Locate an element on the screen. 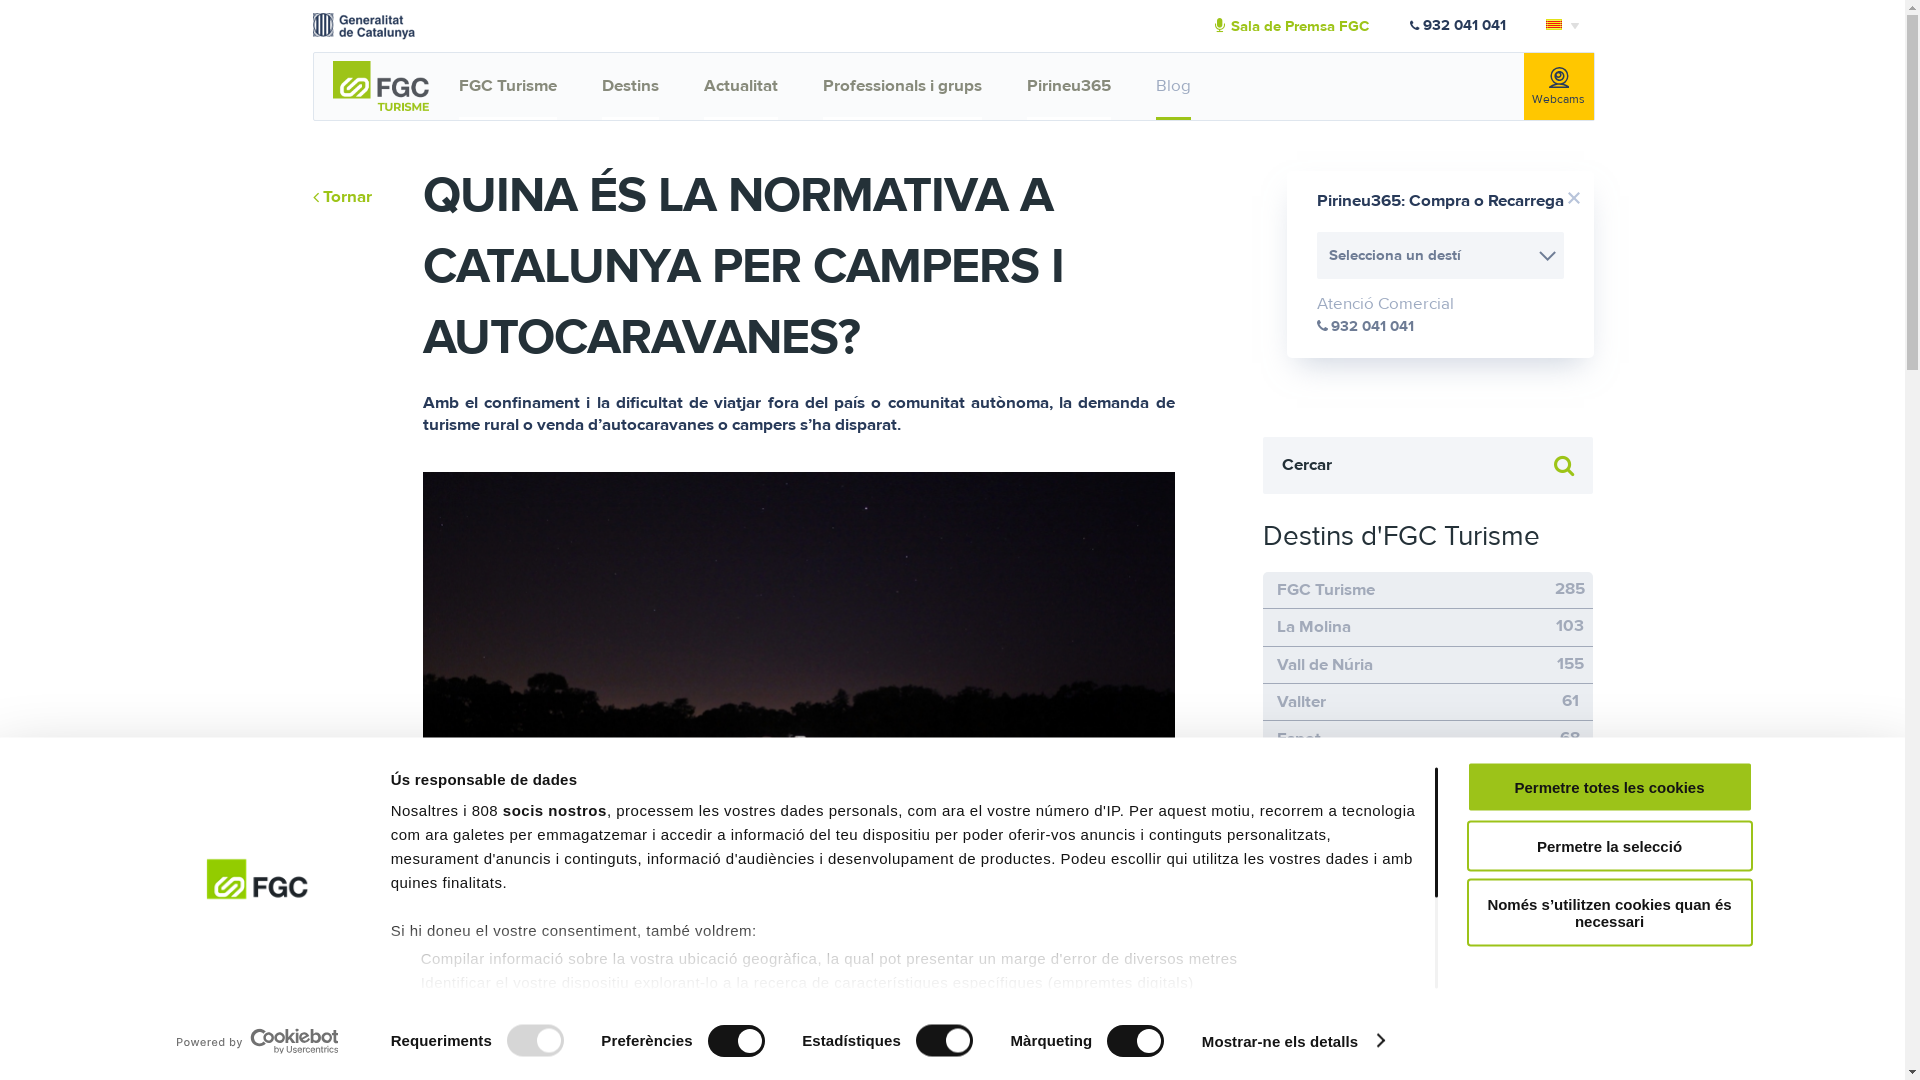 Image resolution: width=1920 pixels, height=1080 pixels. Mostrar-ne els detalls is located at coordinates (1293, 1041).